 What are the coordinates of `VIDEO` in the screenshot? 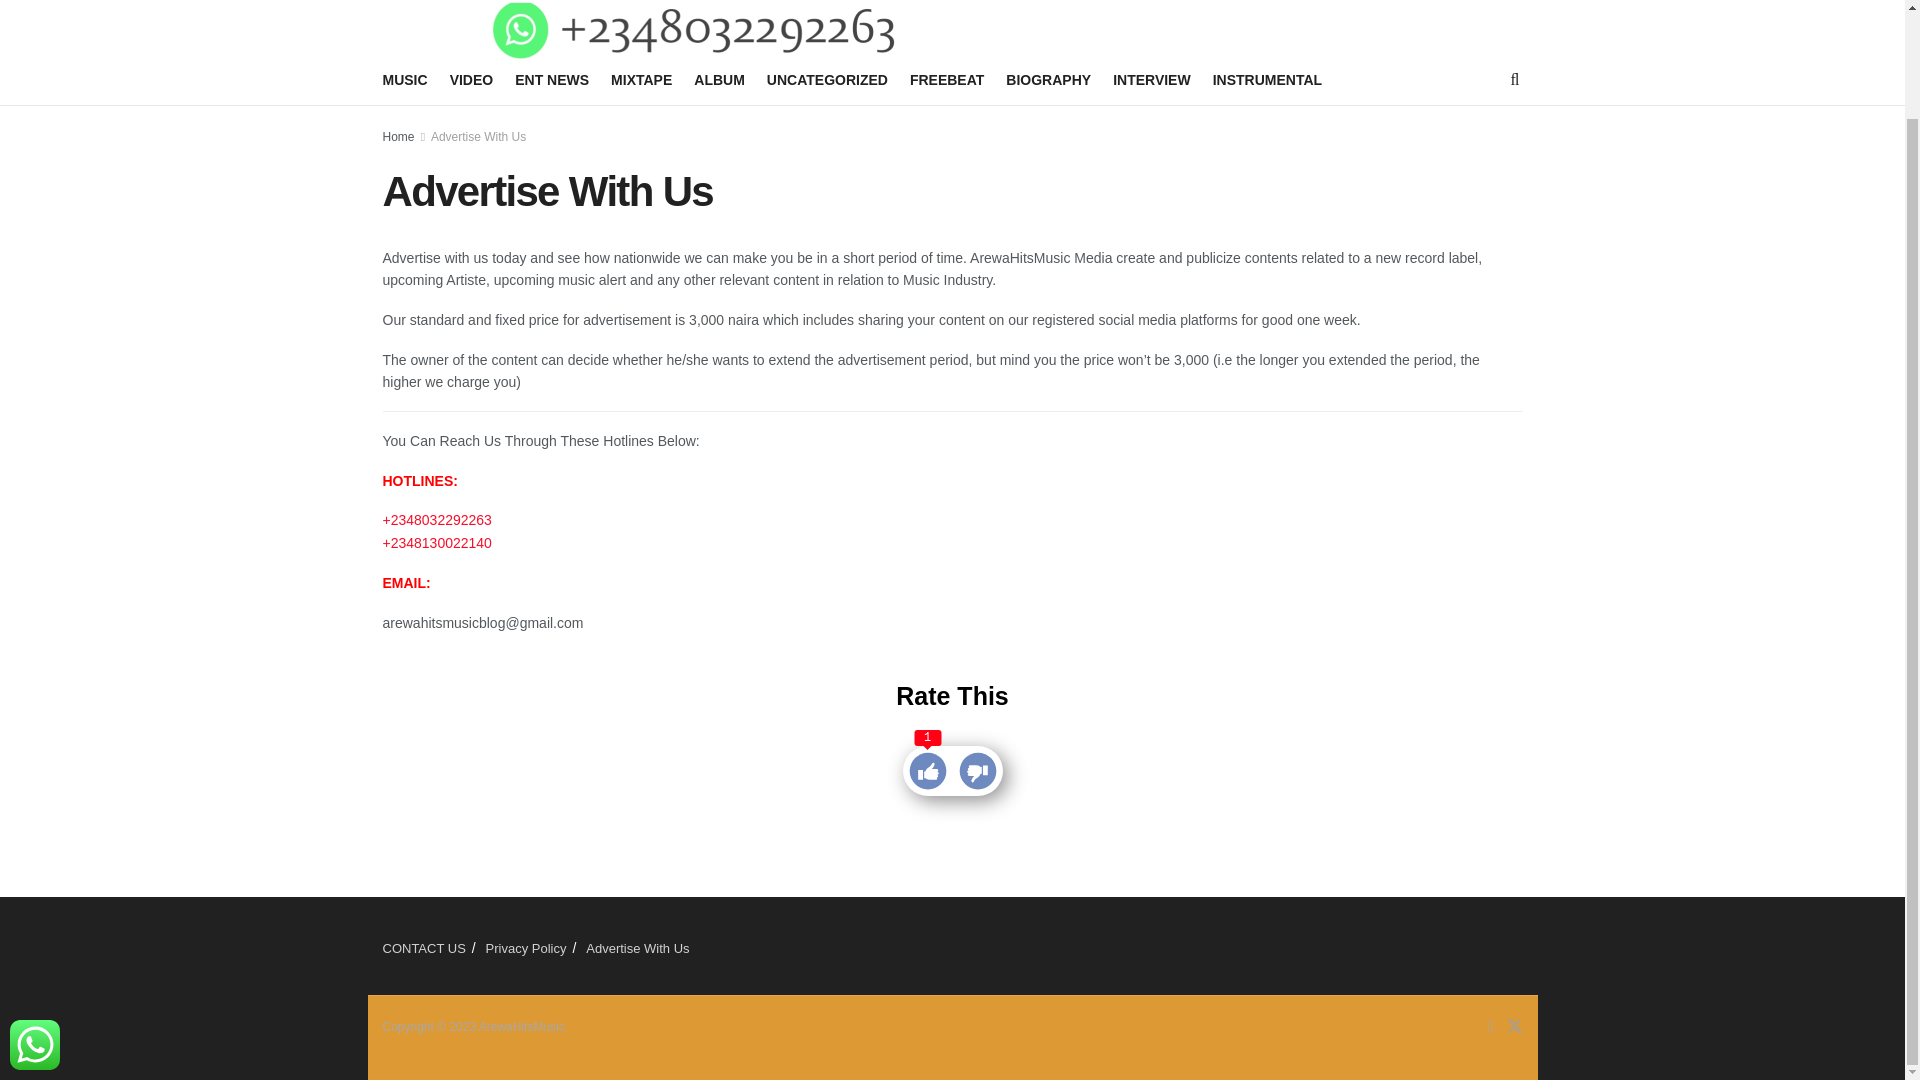 It's located at (471, 79).